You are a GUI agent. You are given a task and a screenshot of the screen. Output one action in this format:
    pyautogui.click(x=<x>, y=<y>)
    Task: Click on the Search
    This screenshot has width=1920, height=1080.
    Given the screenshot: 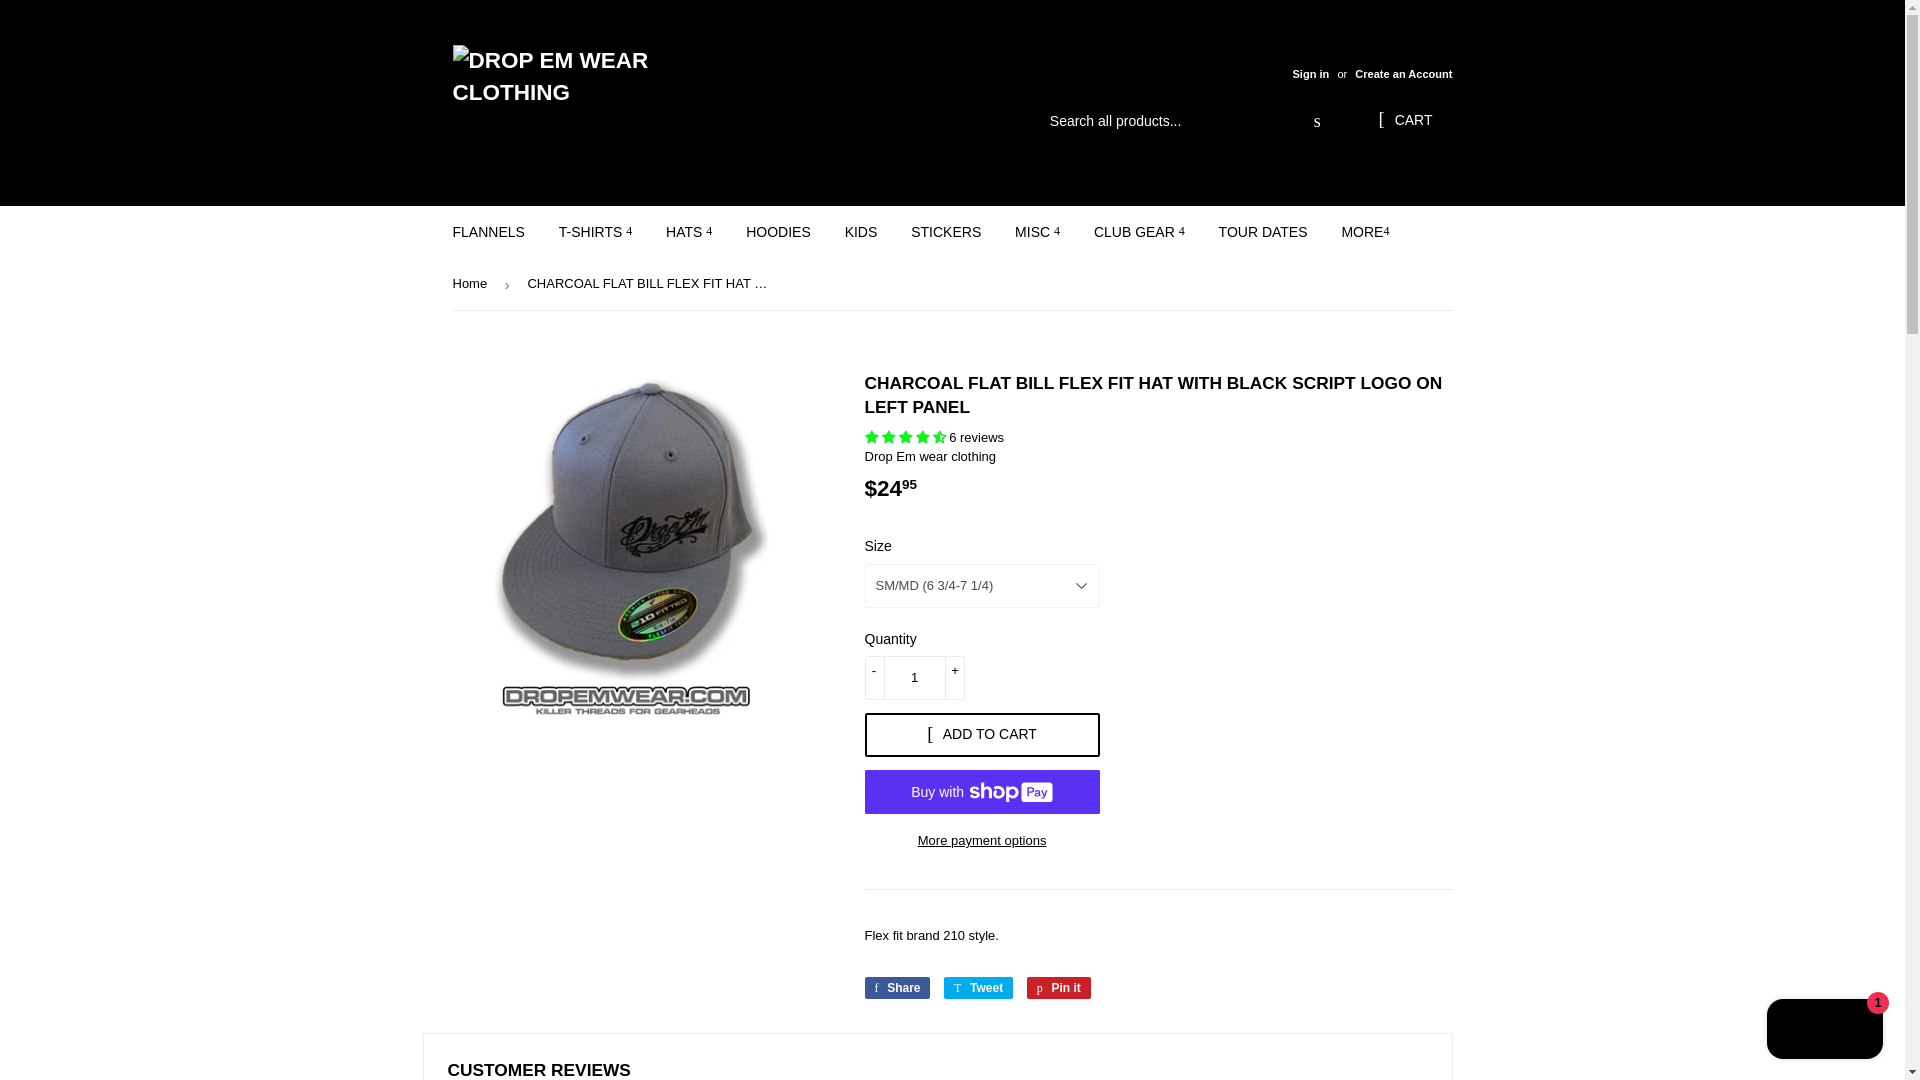 What is the action you would take?
    pyautogui.click(x=1317, y=122)
    